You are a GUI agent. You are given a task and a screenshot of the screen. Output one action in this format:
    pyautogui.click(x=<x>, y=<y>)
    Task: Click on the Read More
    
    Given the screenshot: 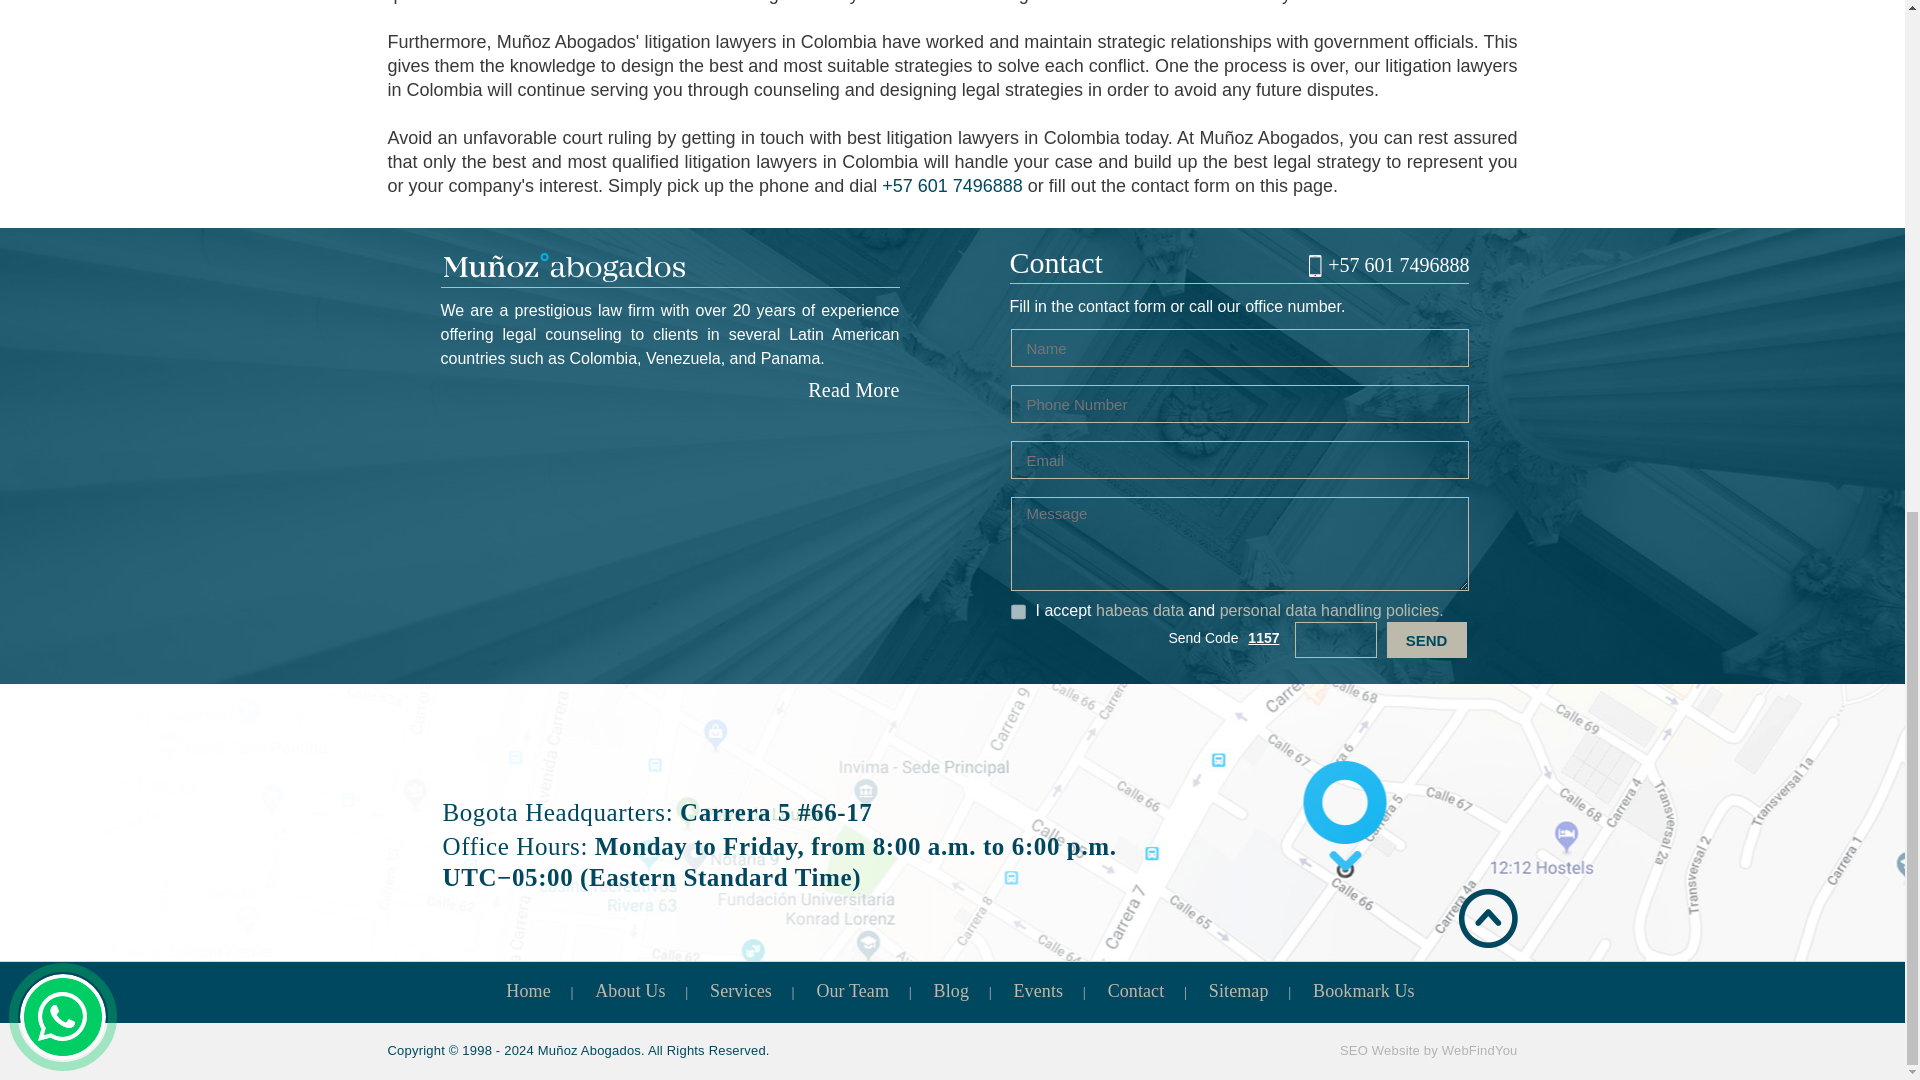 What is the action you would take?
    pyautogui.click(x=853, y=390)
    